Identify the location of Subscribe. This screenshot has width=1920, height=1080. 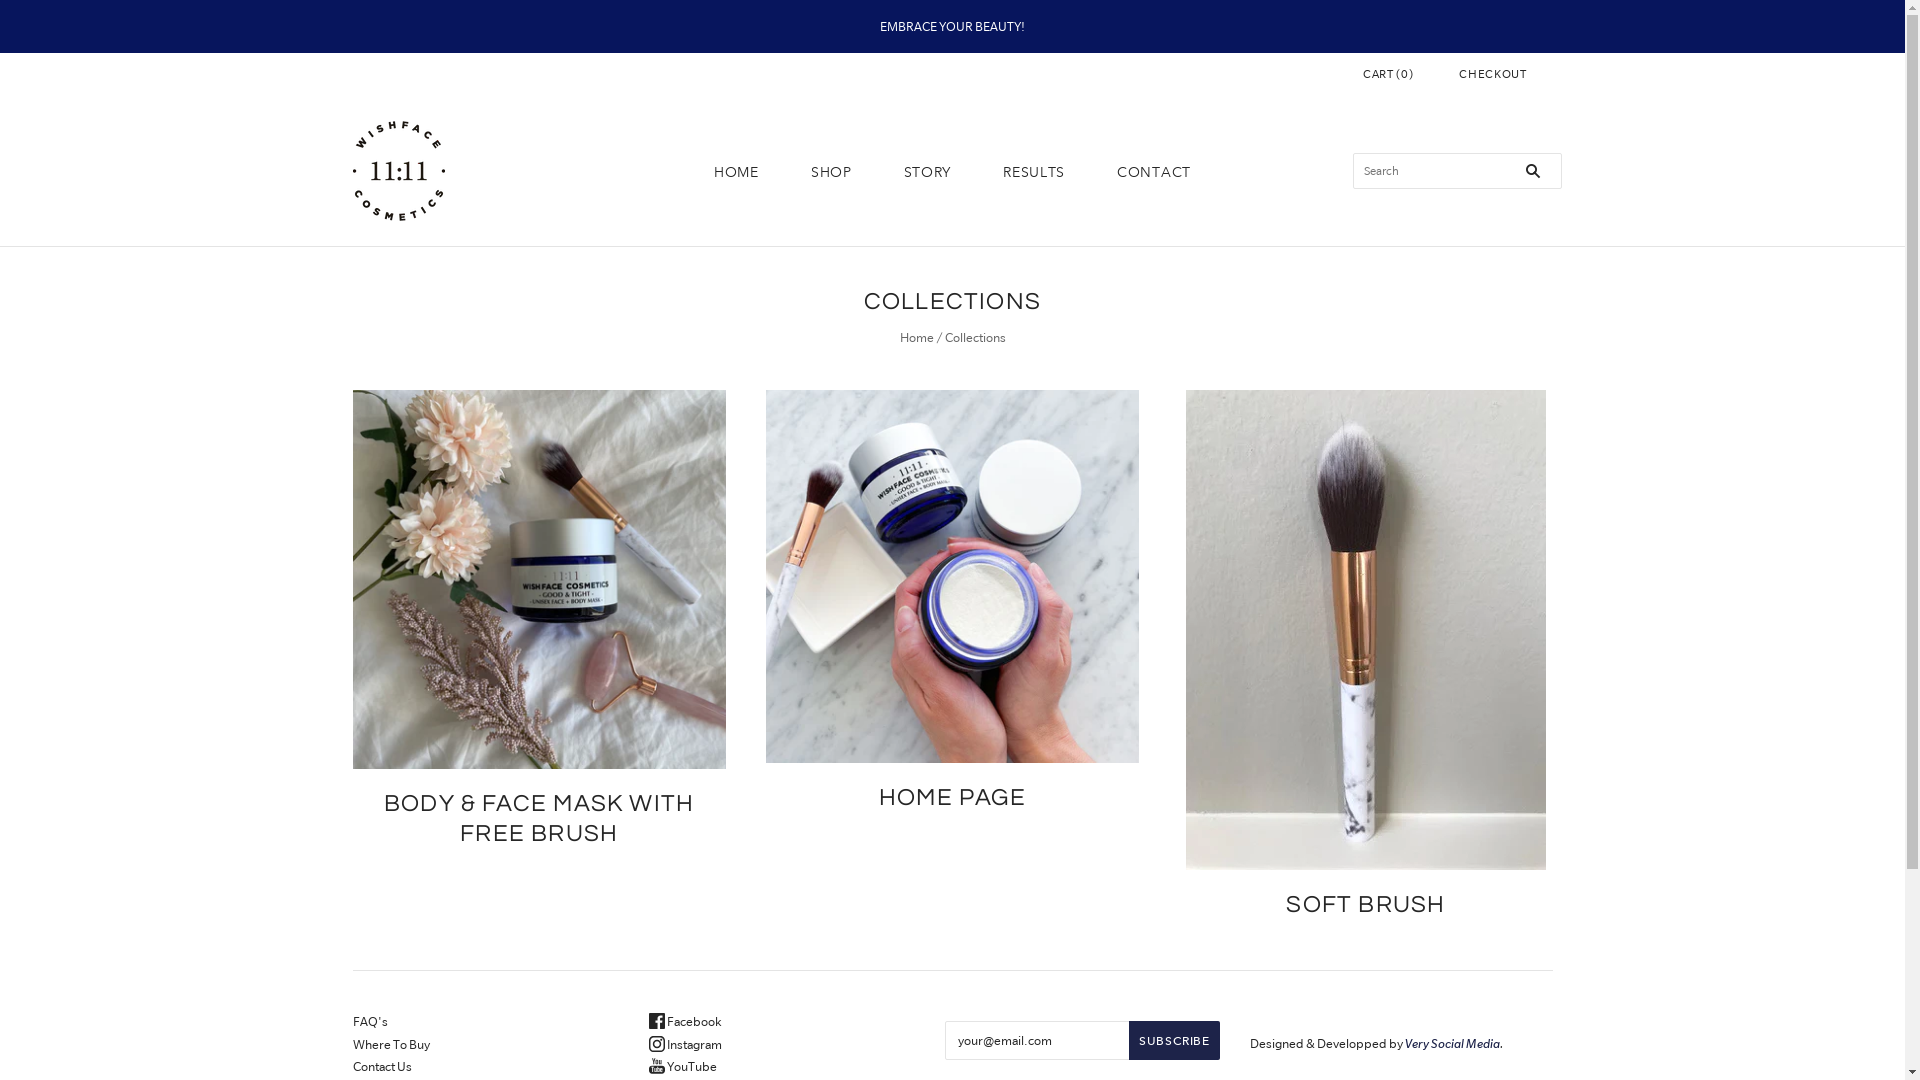
(1174, 1040).